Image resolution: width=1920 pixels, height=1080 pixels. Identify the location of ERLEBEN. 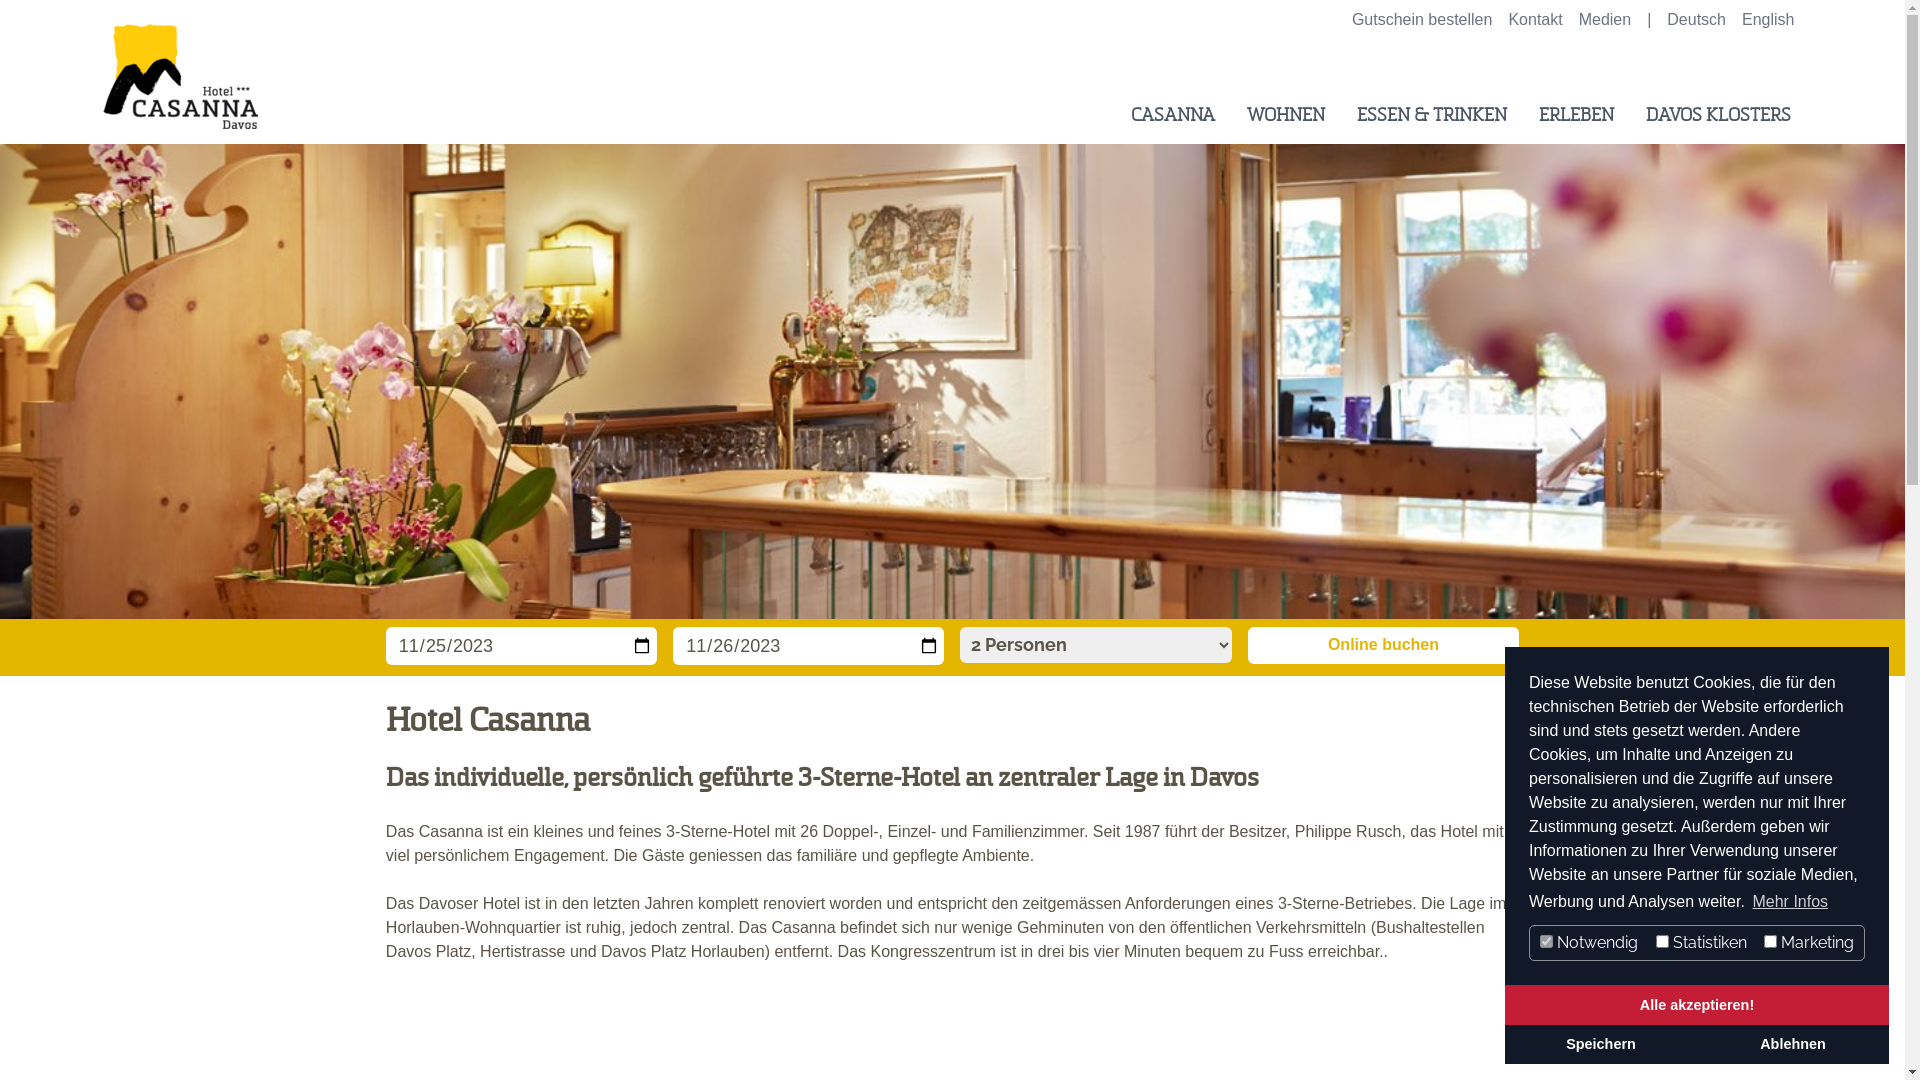
(1568, 116).